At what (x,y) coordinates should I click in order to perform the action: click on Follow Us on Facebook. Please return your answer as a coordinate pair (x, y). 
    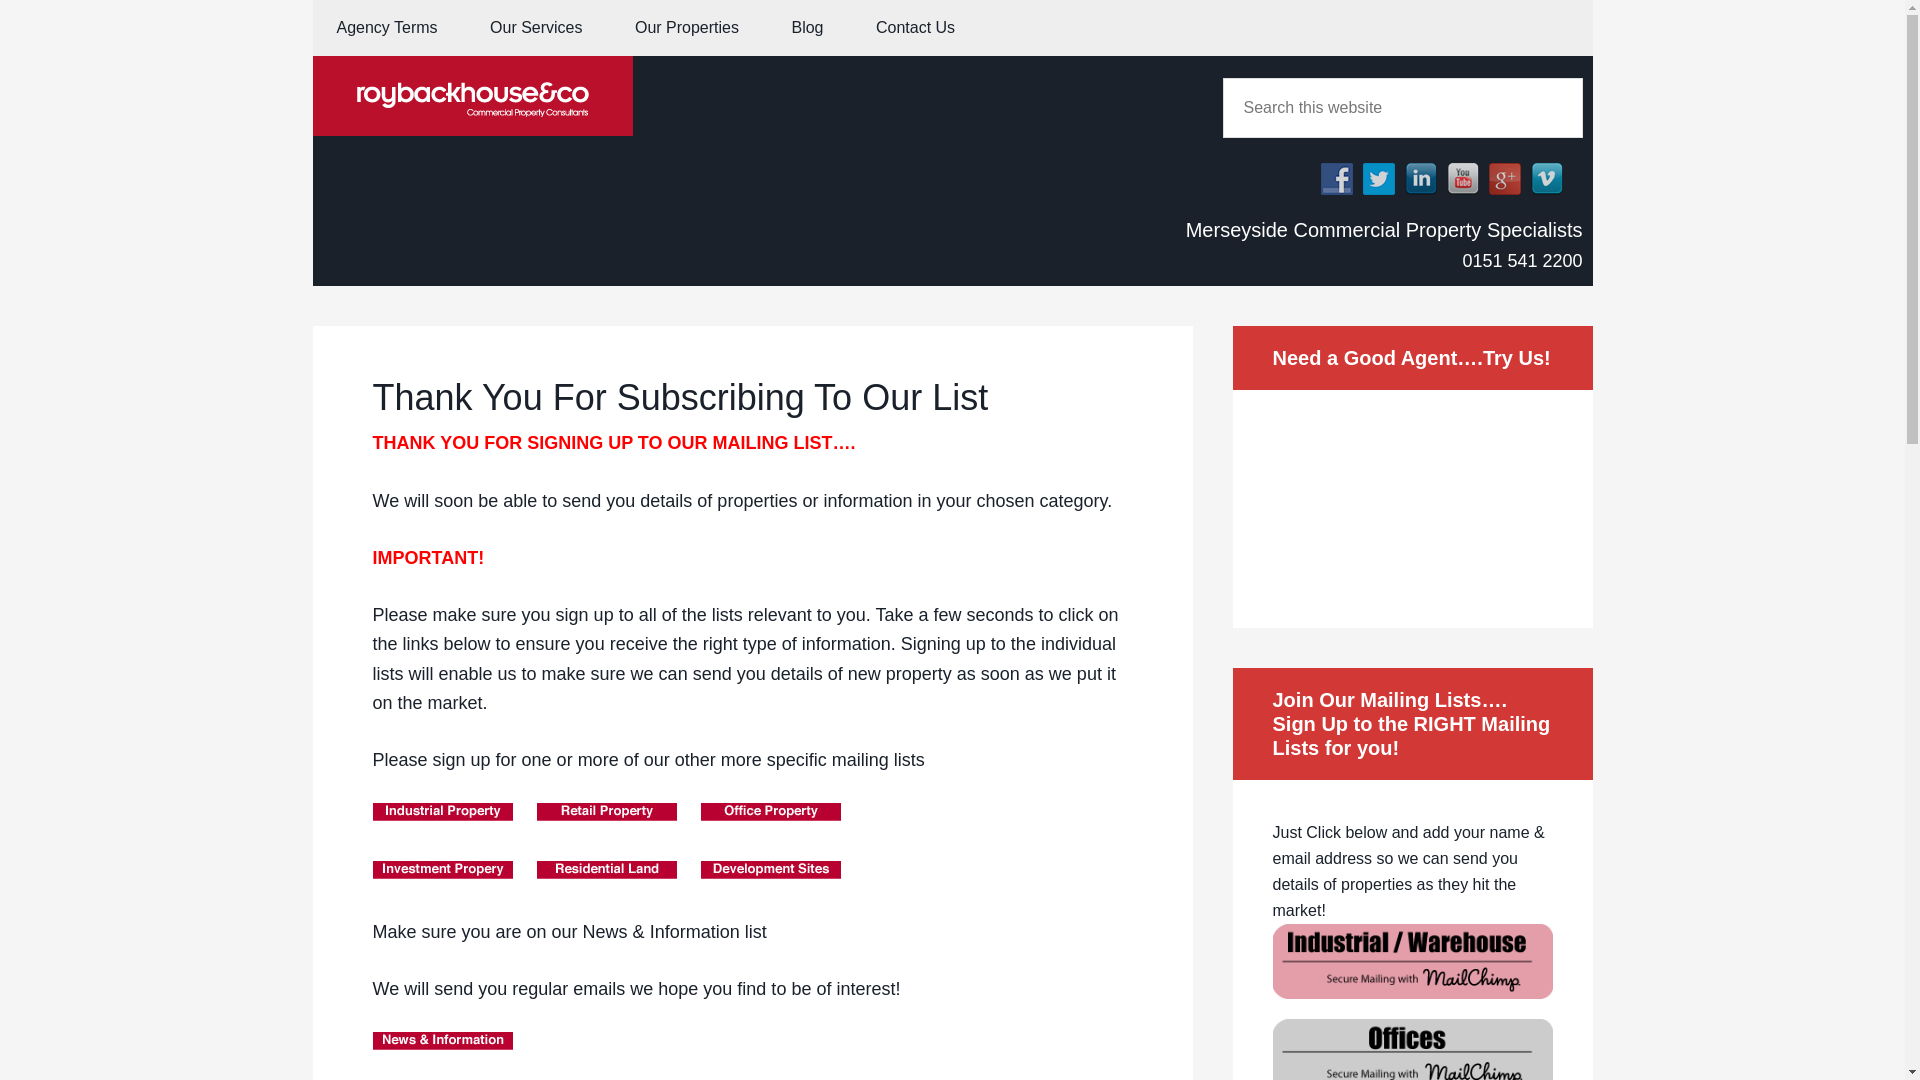
    Looking at the image, I should click on (1330, 178).